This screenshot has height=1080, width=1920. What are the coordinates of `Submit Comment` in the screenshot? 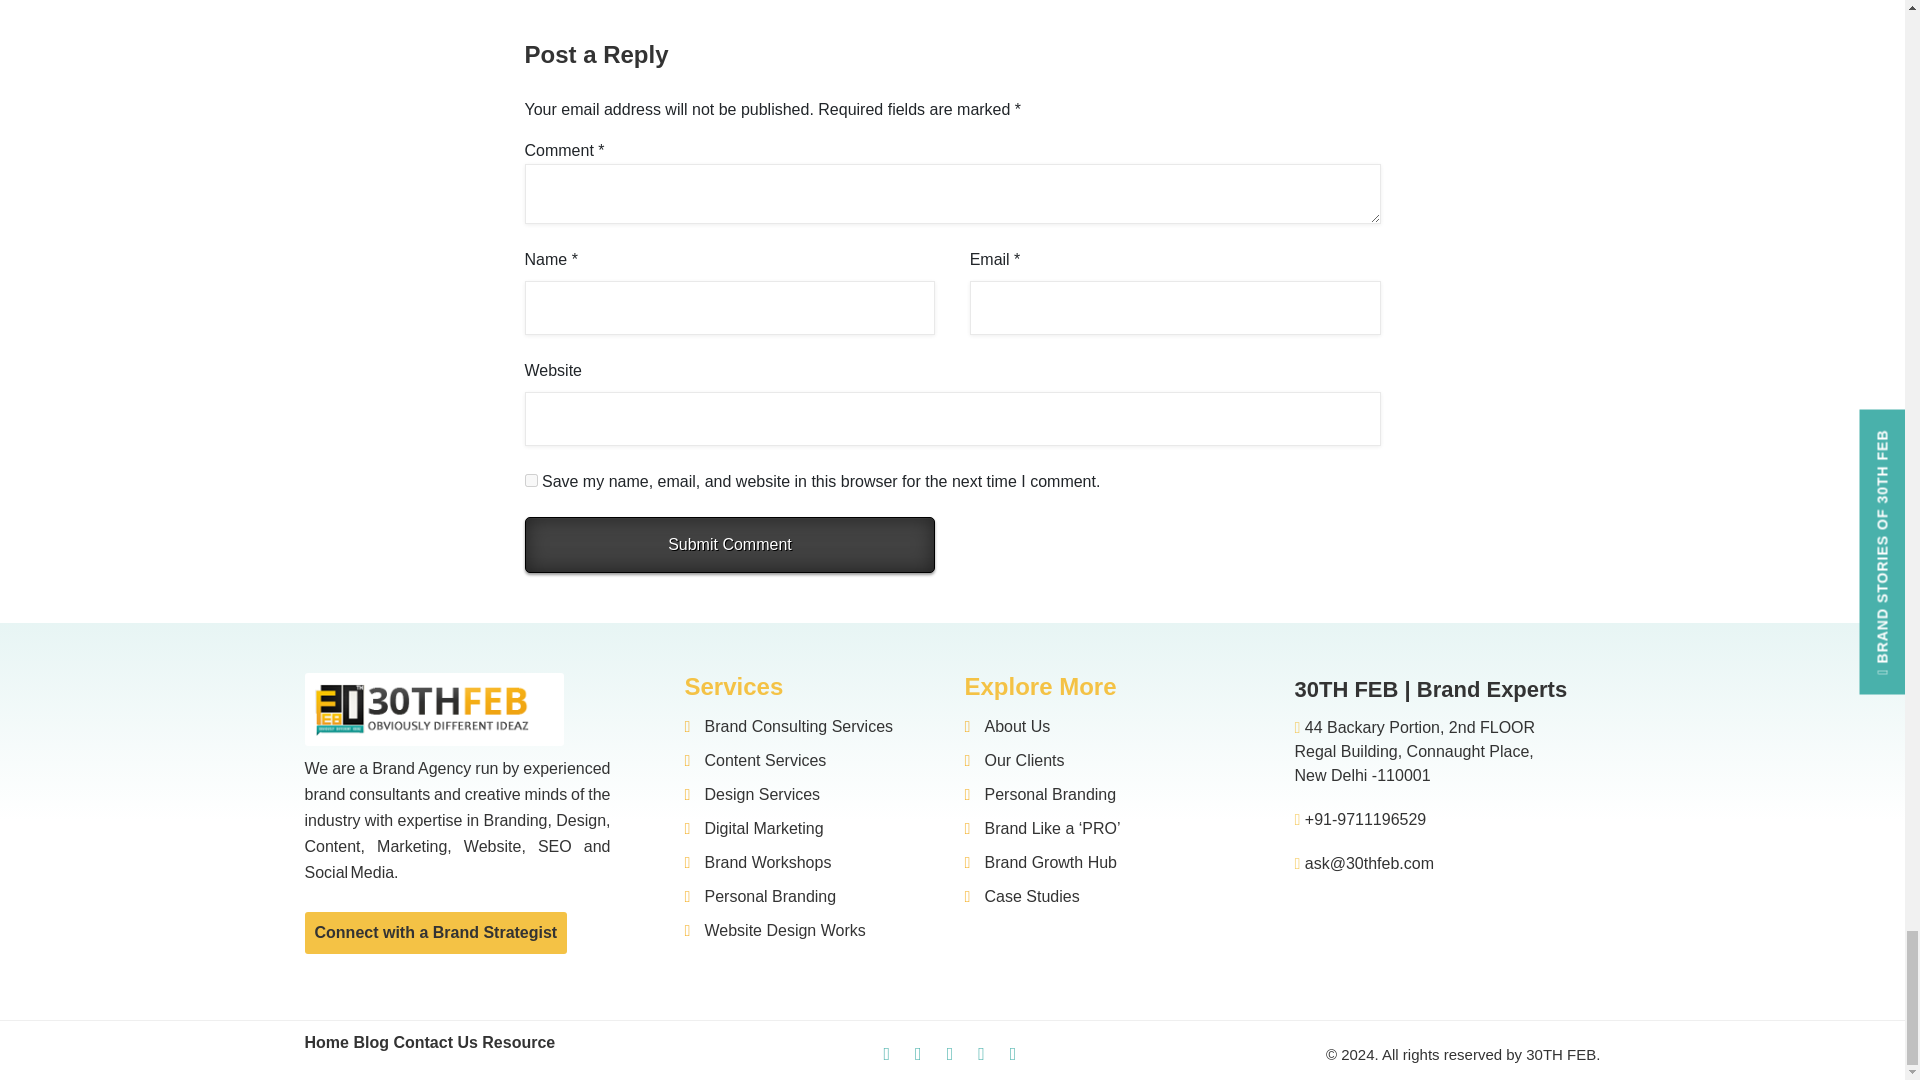 It's located at (730, 545).